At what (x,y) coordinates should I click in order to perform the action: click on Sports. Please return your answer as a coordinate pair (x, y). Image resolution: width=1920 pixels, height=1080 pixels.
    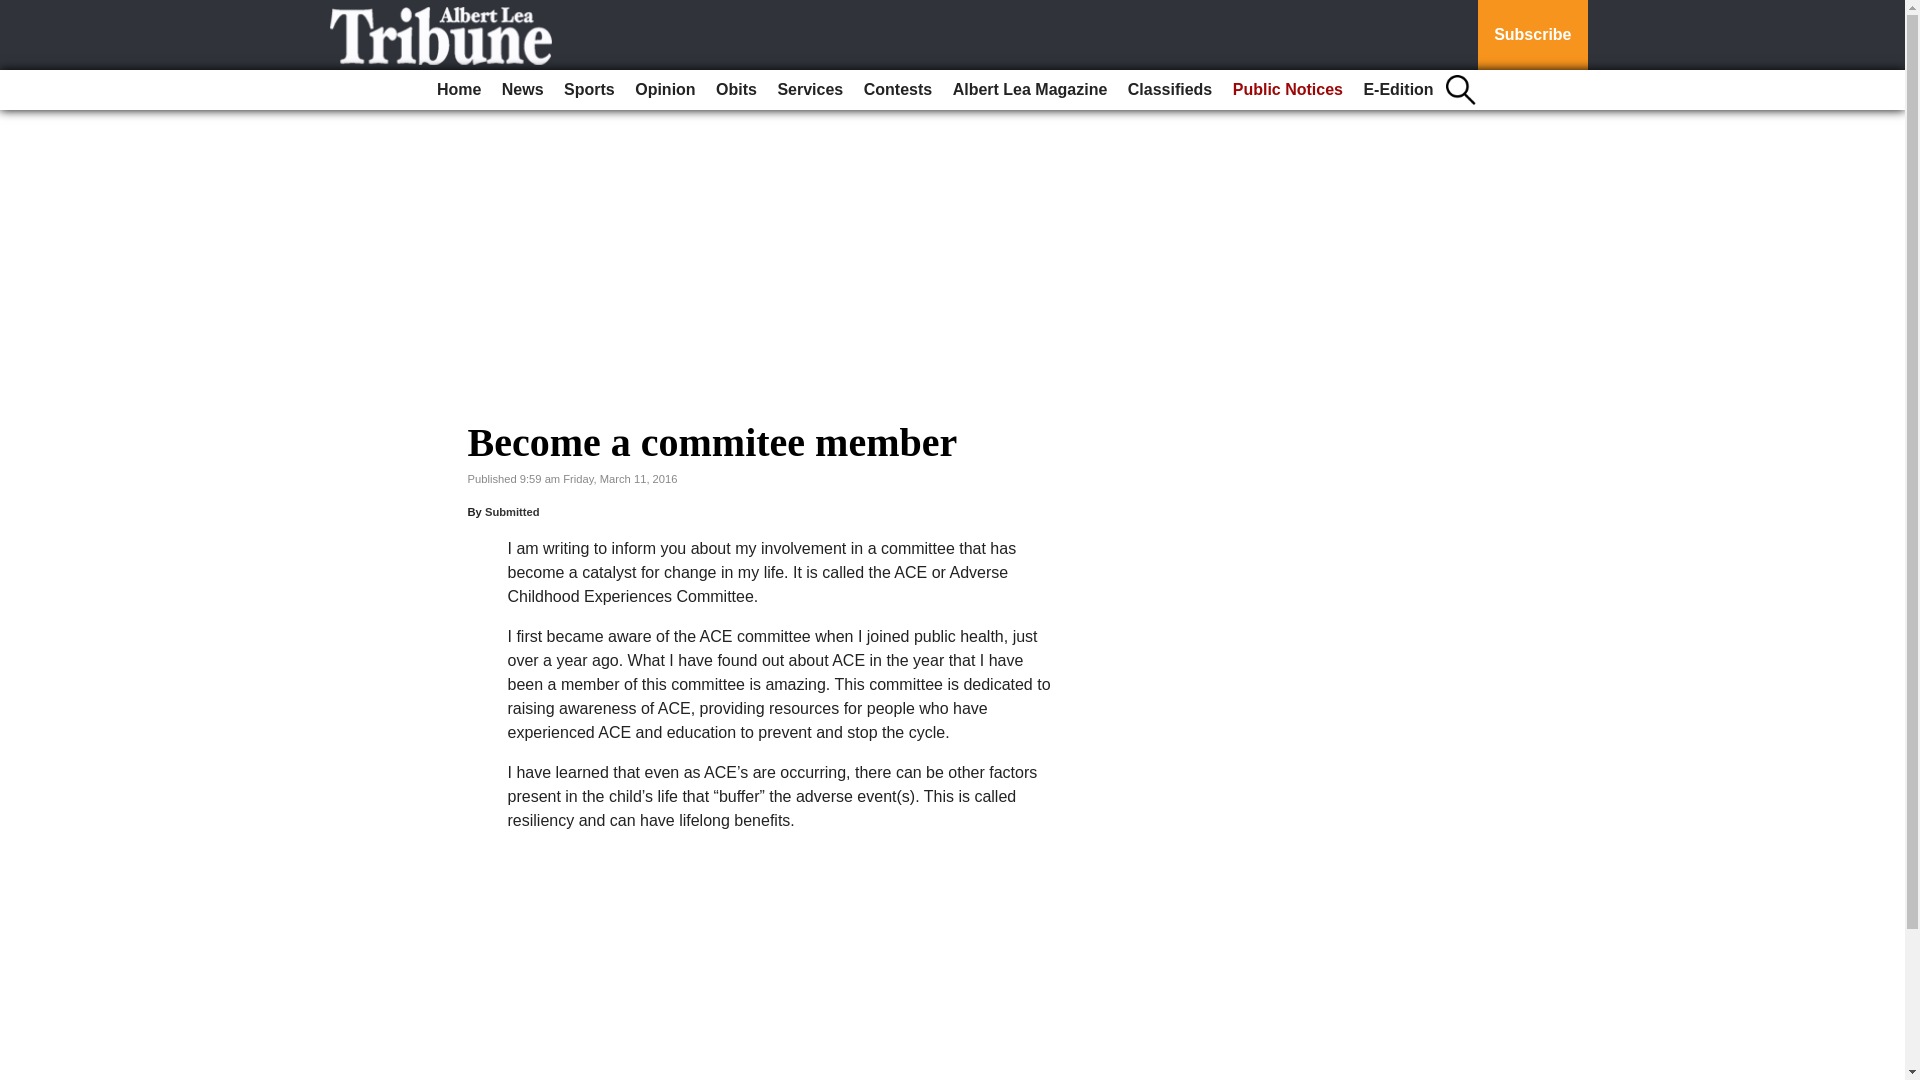
    Looking at the image, I should click on (589, 90).